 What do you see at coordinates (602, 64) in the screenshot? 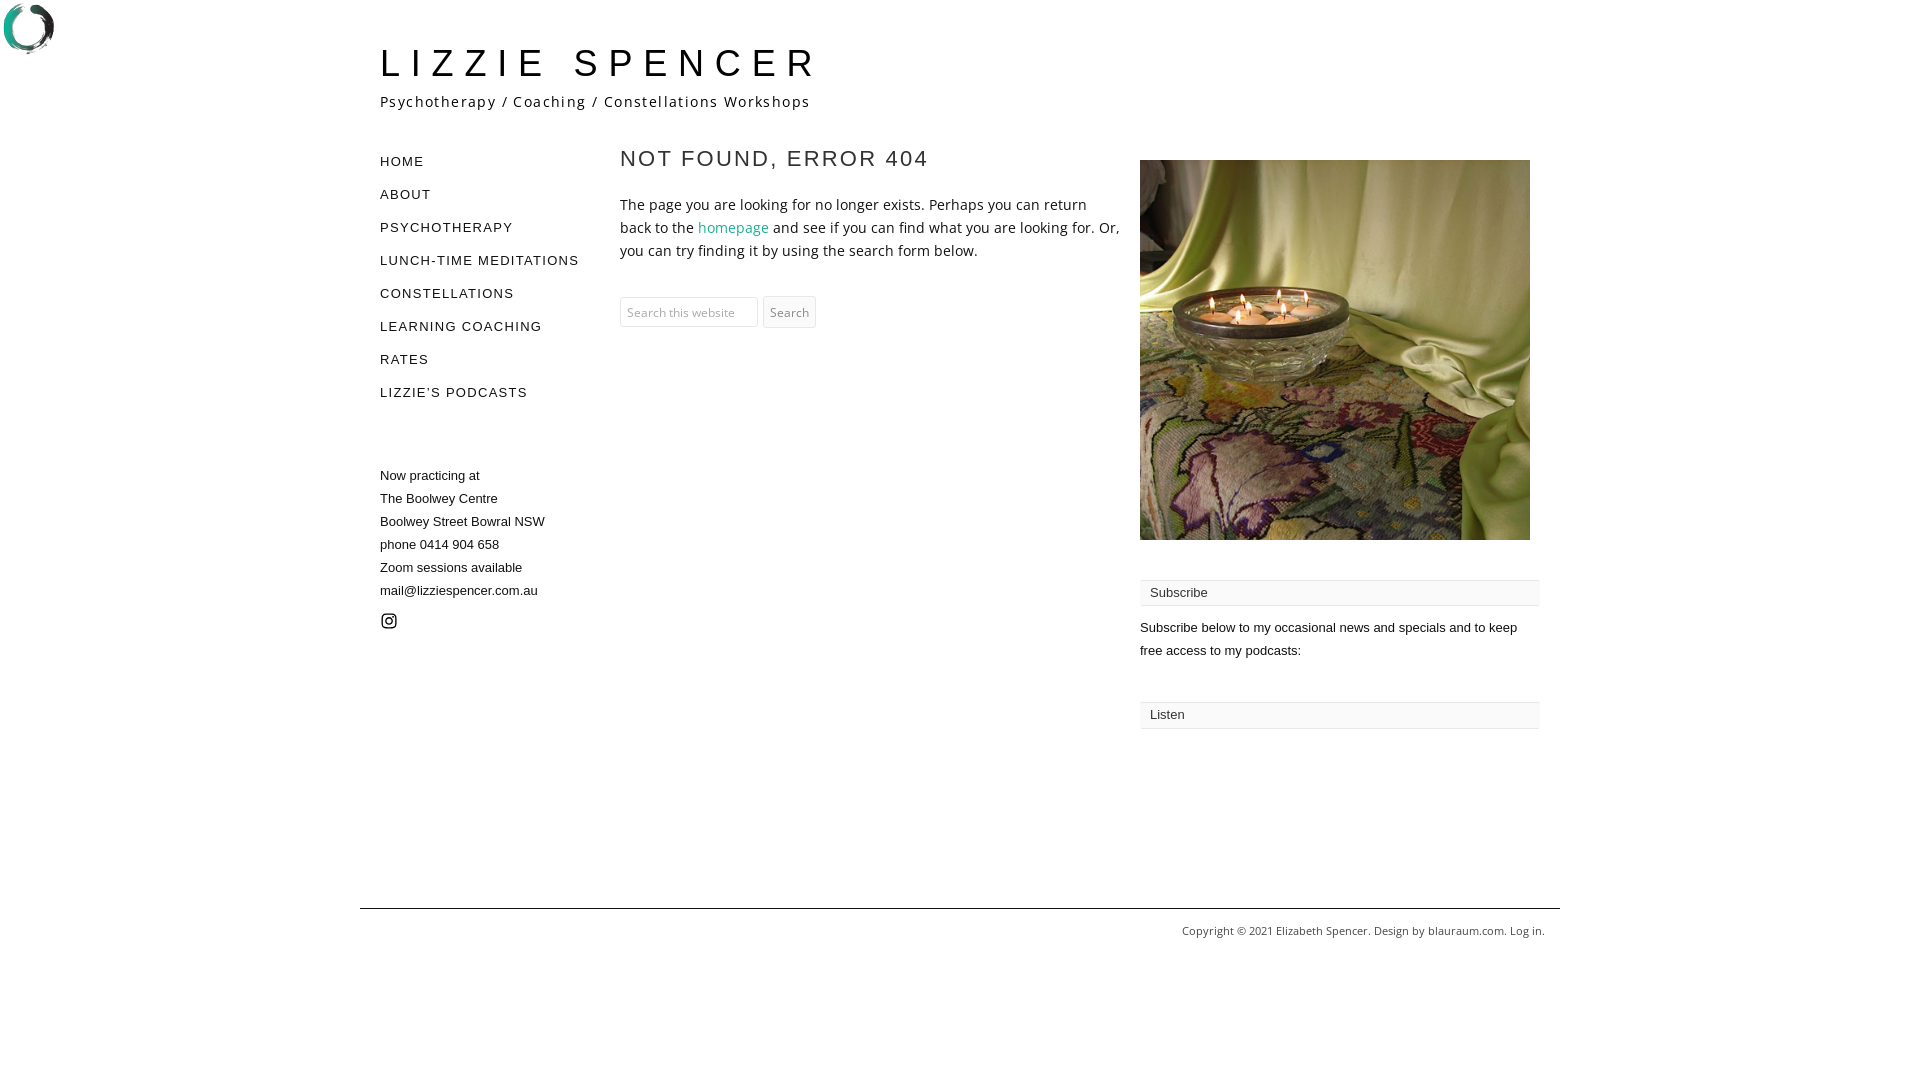
I see `LIZZIE SPENCER` at bounding box center [602, 64].